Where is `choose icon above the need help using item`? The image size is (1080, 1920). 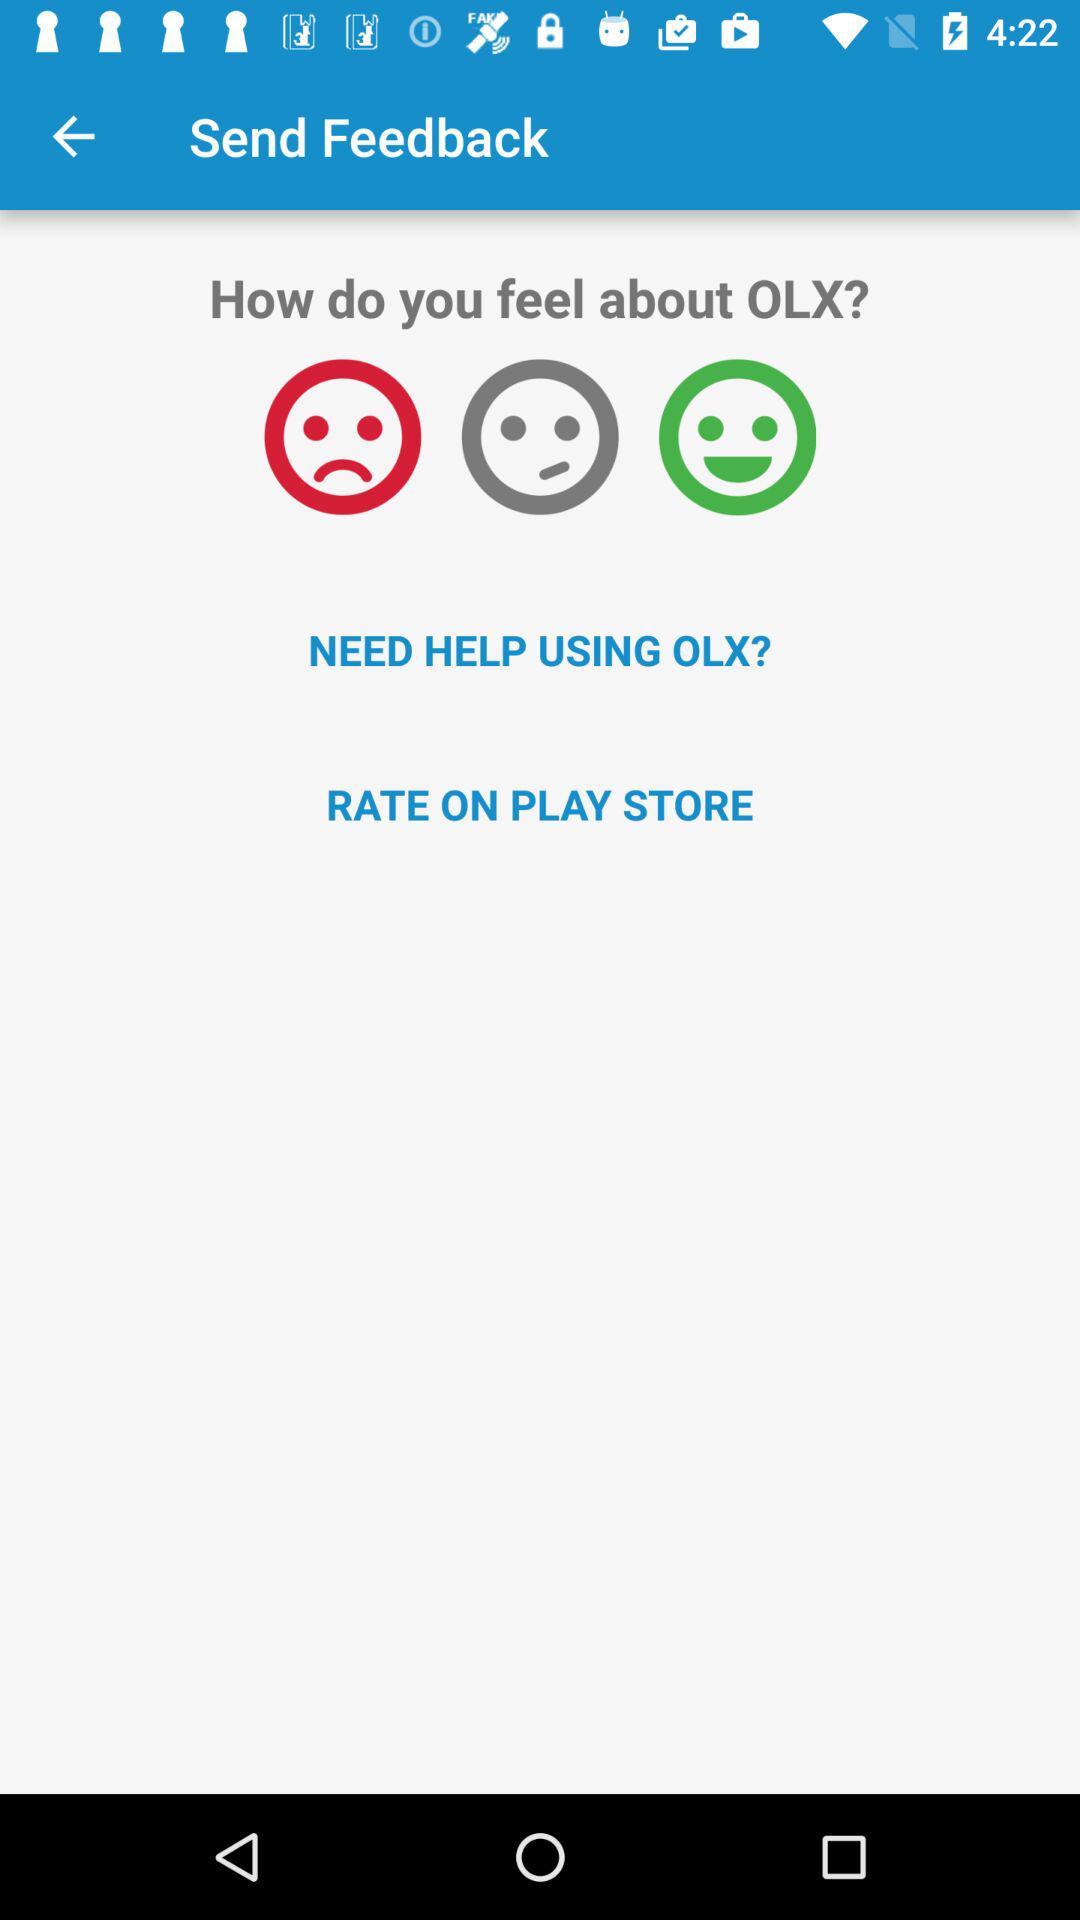
choose icon above the need help using item is located at coordinates (342, 437).